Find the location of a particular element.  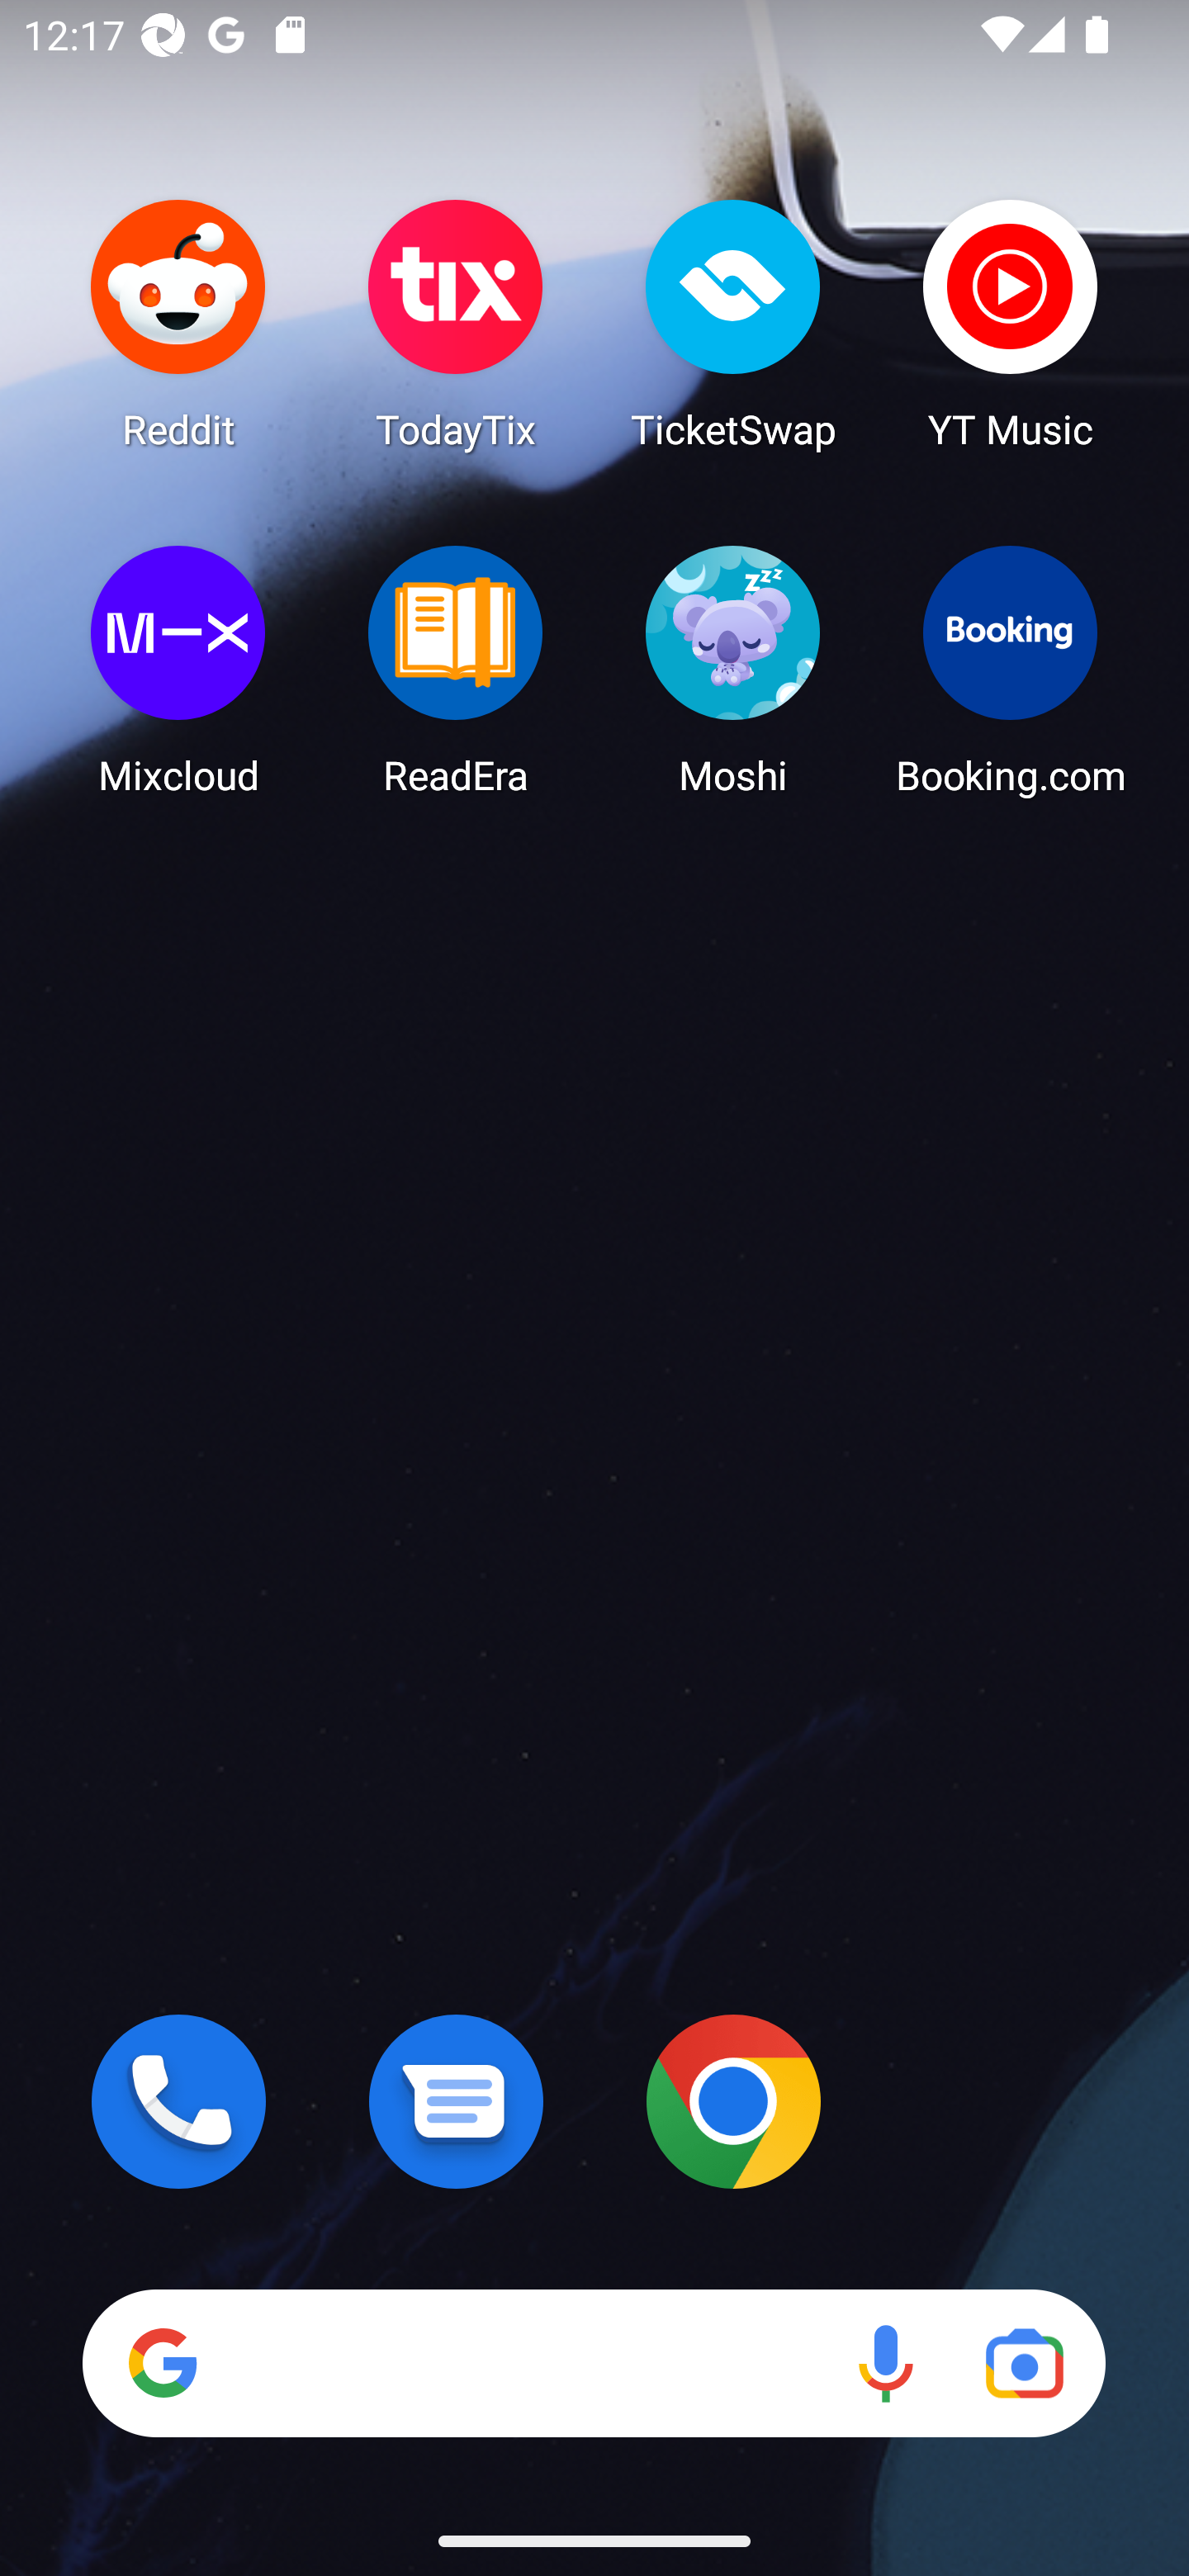

YT Music is located at coordinates (1011, 324).